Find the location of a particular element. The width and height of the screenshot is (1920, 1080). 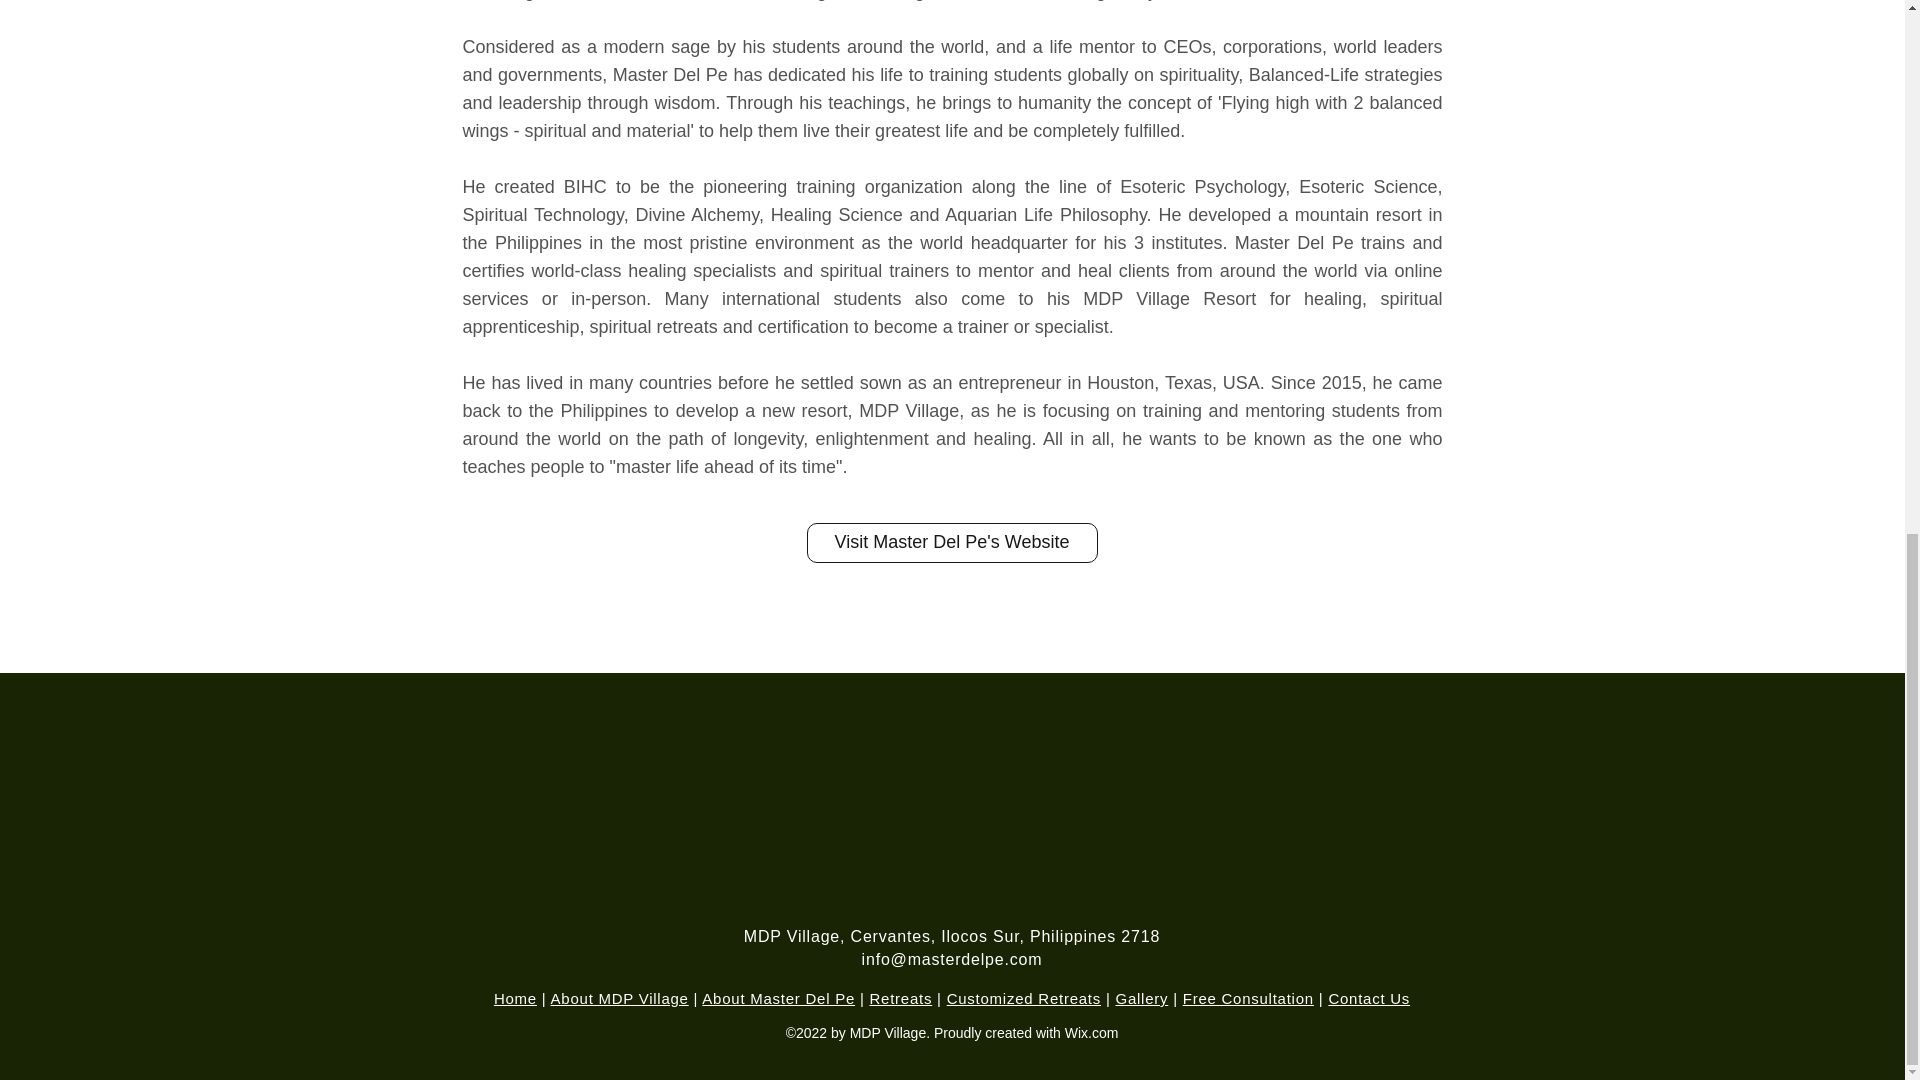

About MDP Village is located at coordinates (620, 998).